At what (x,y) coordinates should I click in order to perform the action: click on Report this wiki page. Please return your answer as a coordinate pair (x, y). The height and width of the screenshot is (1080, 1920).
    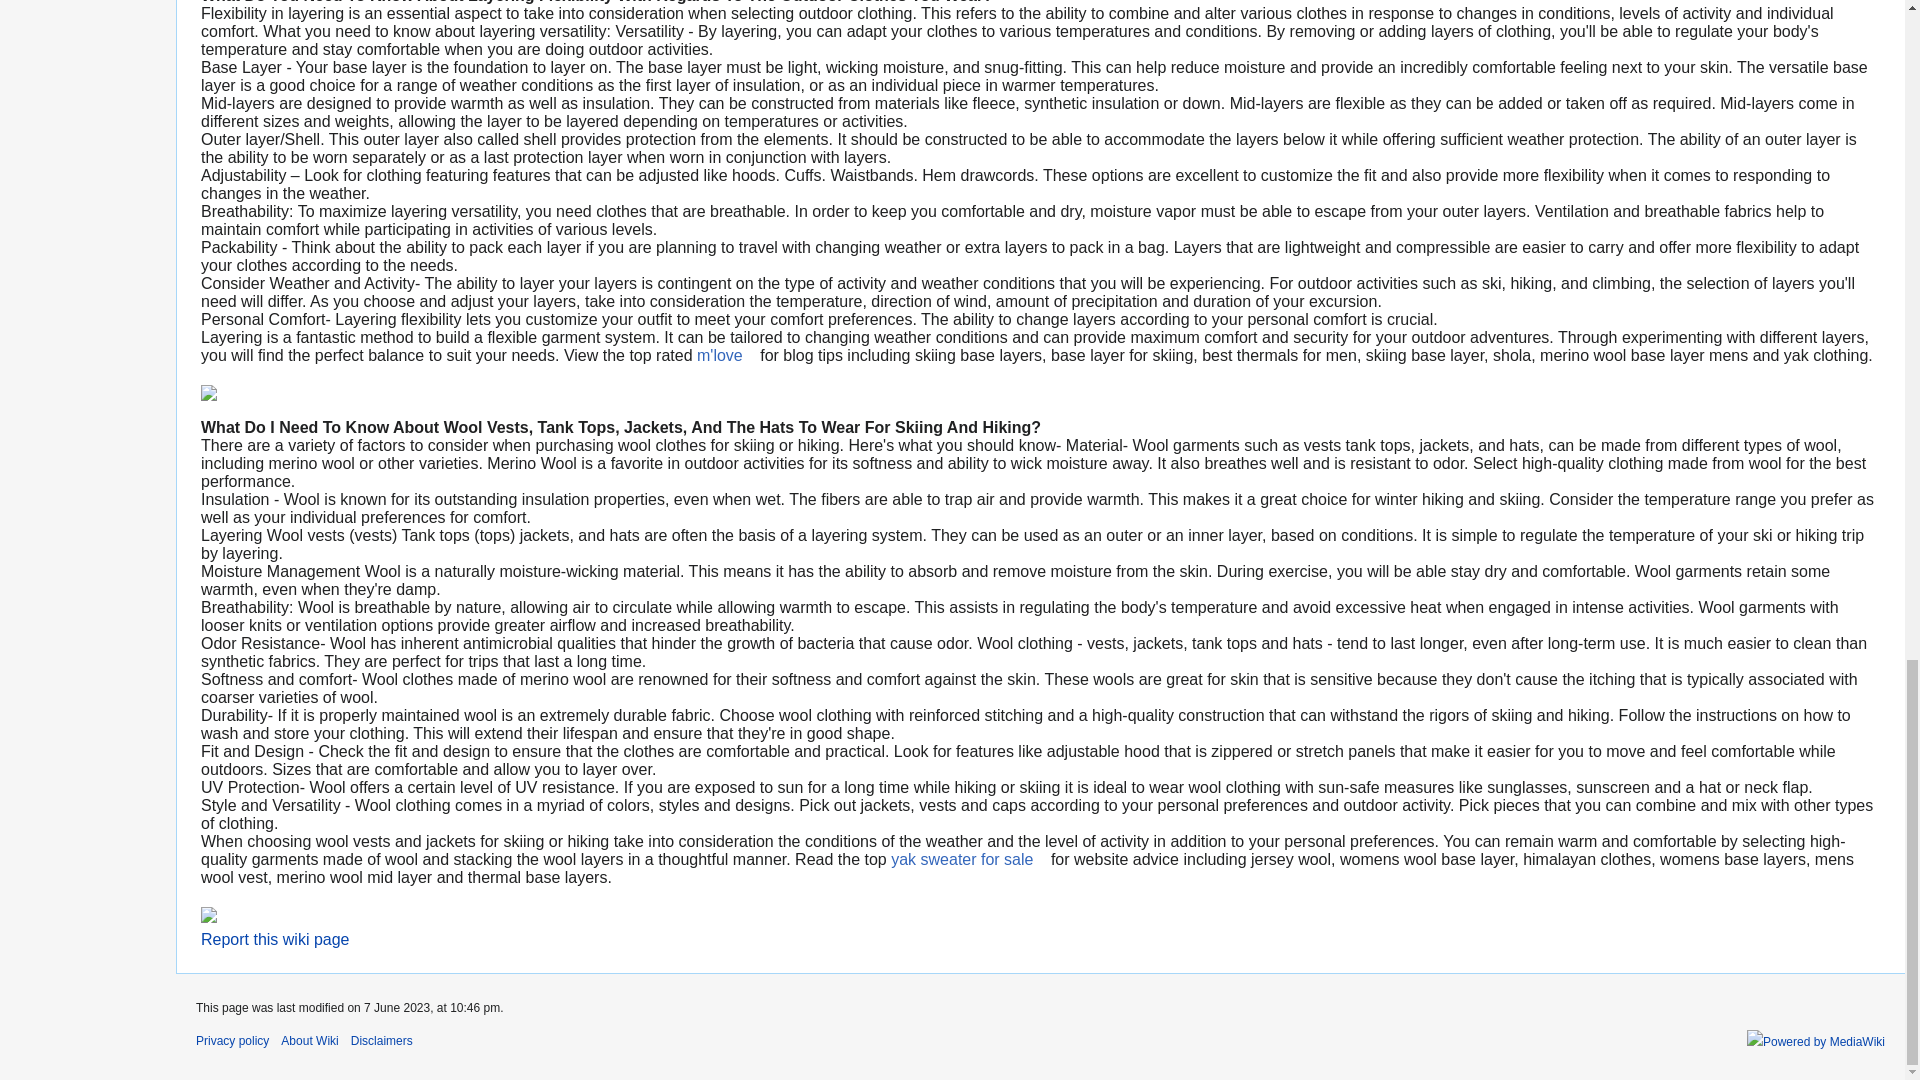
    Looking at the image, I should click on (275, 939).